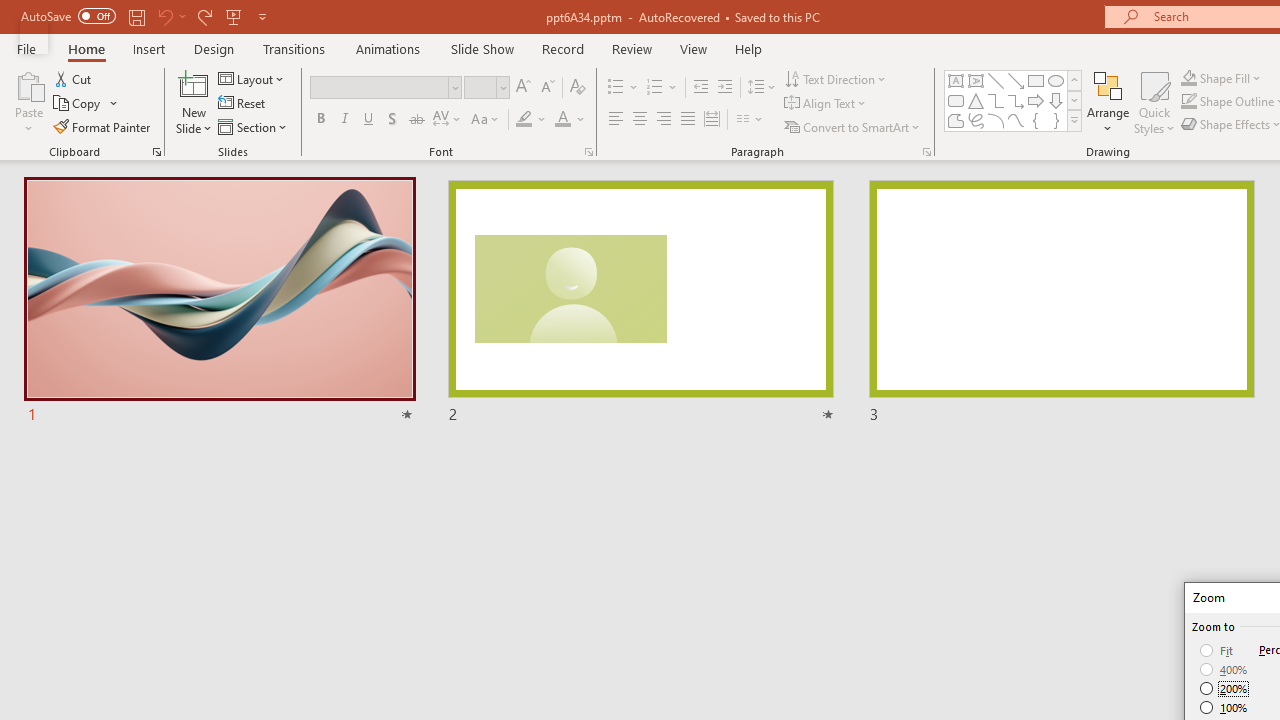 The height and width of the screenshot is (720, 1280). What do you see at coordinates (1056, 120) in the screenshot?
I see `Right Brace` at bounding box center [1056, 120].